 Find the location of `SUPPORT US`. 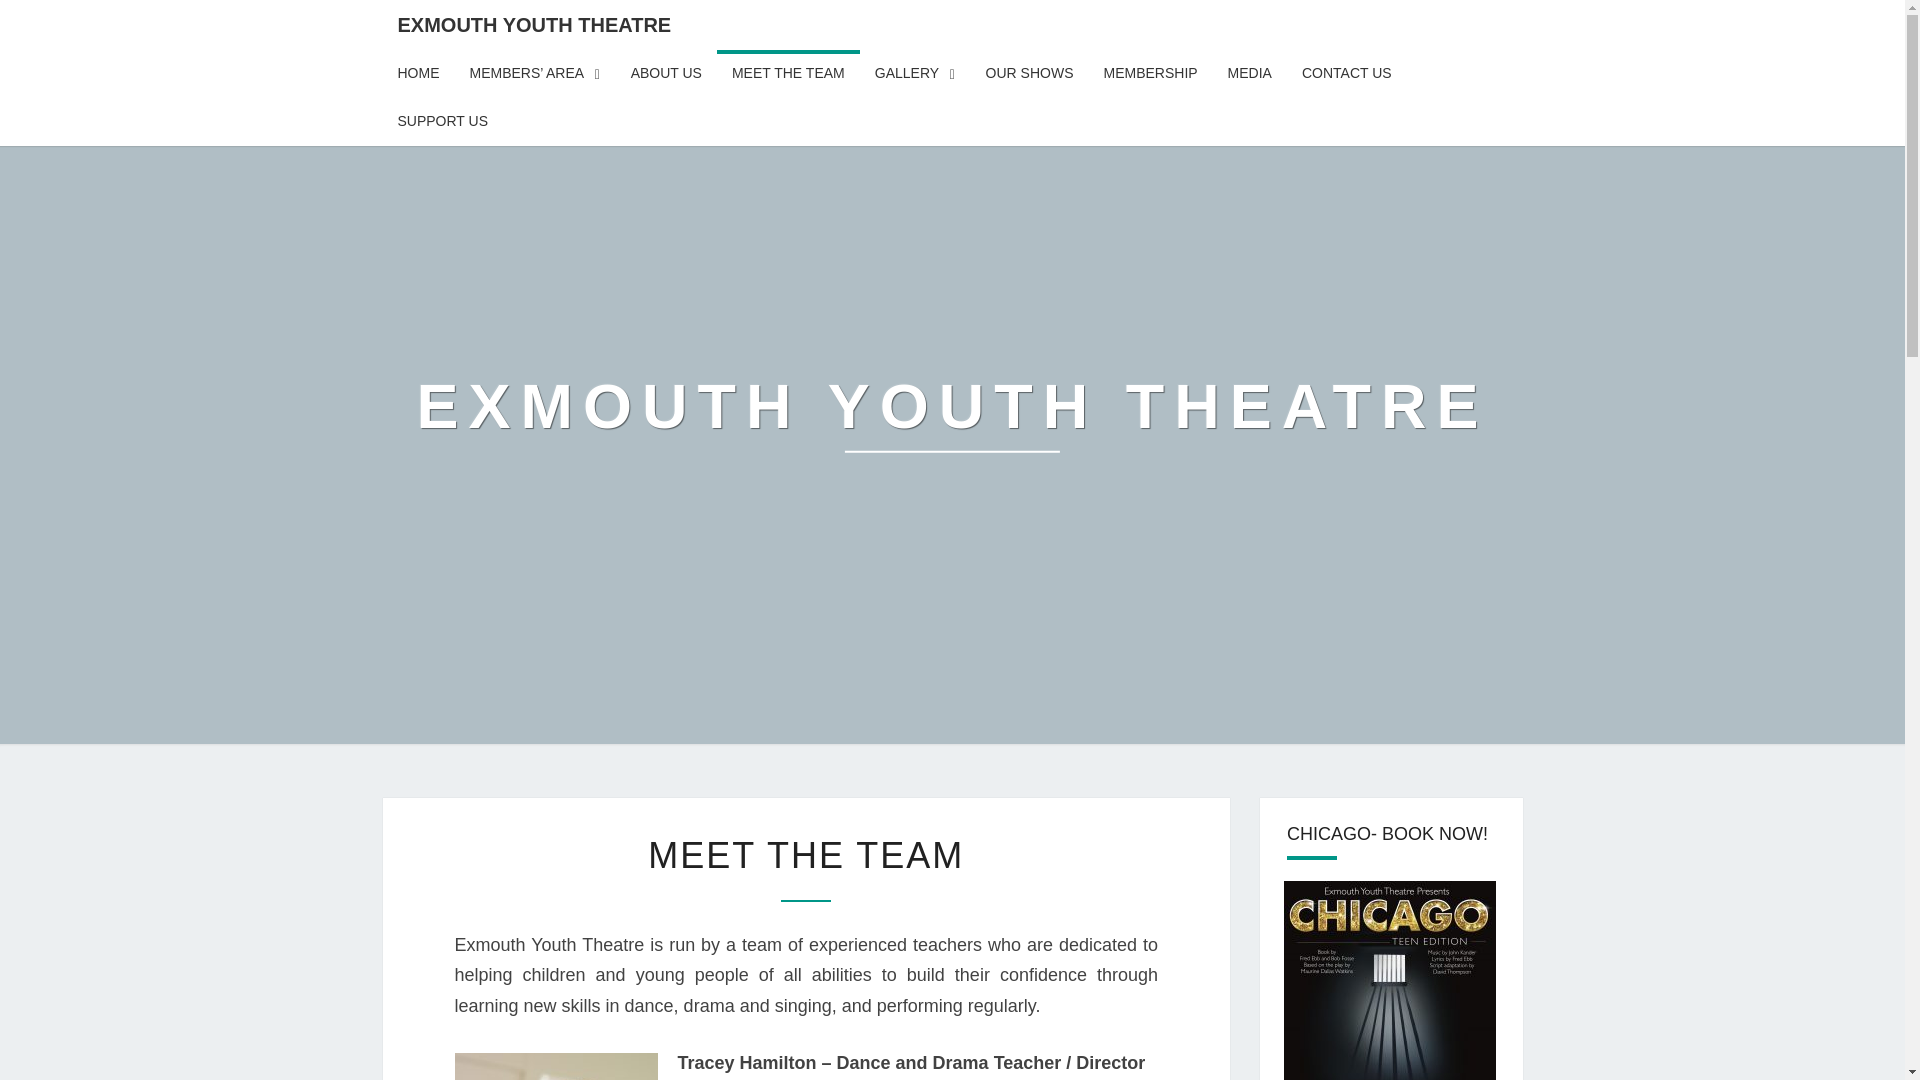

SUPPORT US is located at coordinates (442, 122).